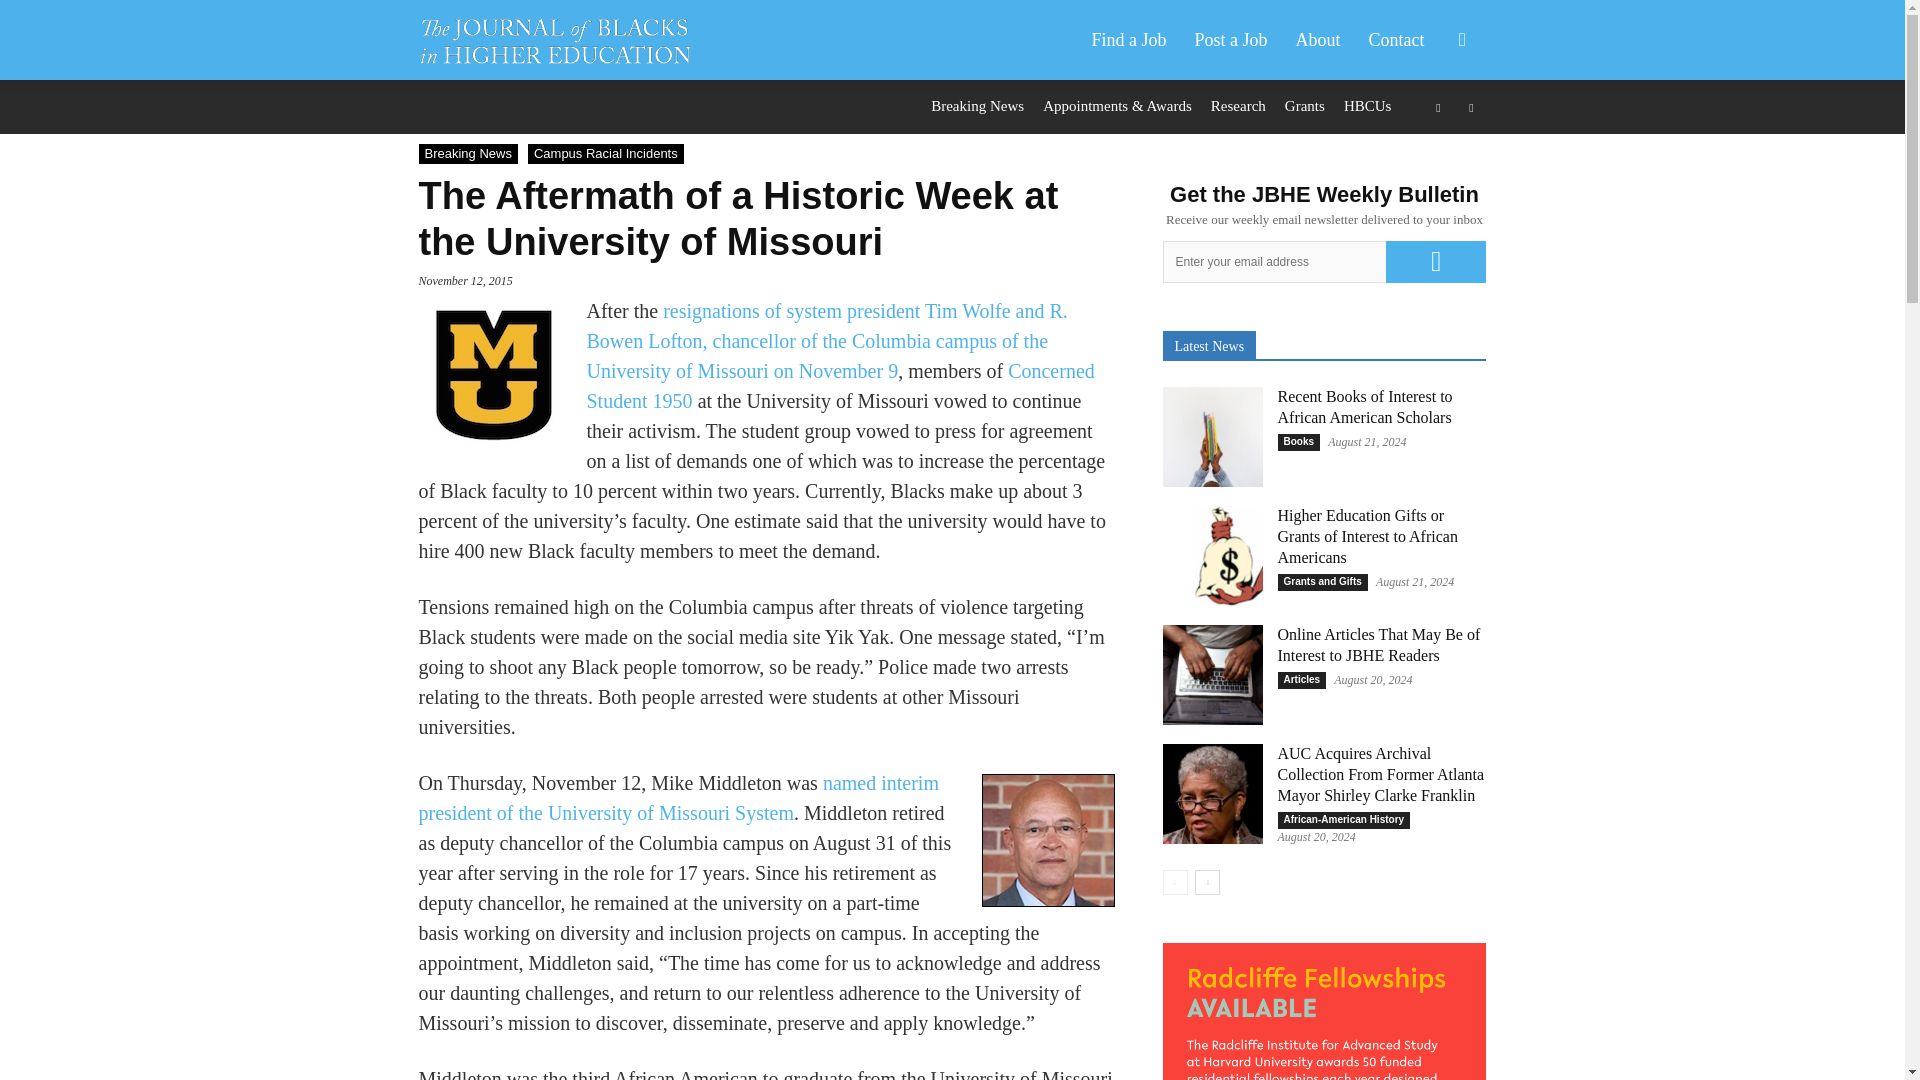 The image size is (1920, 1080). Describe the element at coordinates (977, 106) in the screenshot. I see `Breaking News` at that location.